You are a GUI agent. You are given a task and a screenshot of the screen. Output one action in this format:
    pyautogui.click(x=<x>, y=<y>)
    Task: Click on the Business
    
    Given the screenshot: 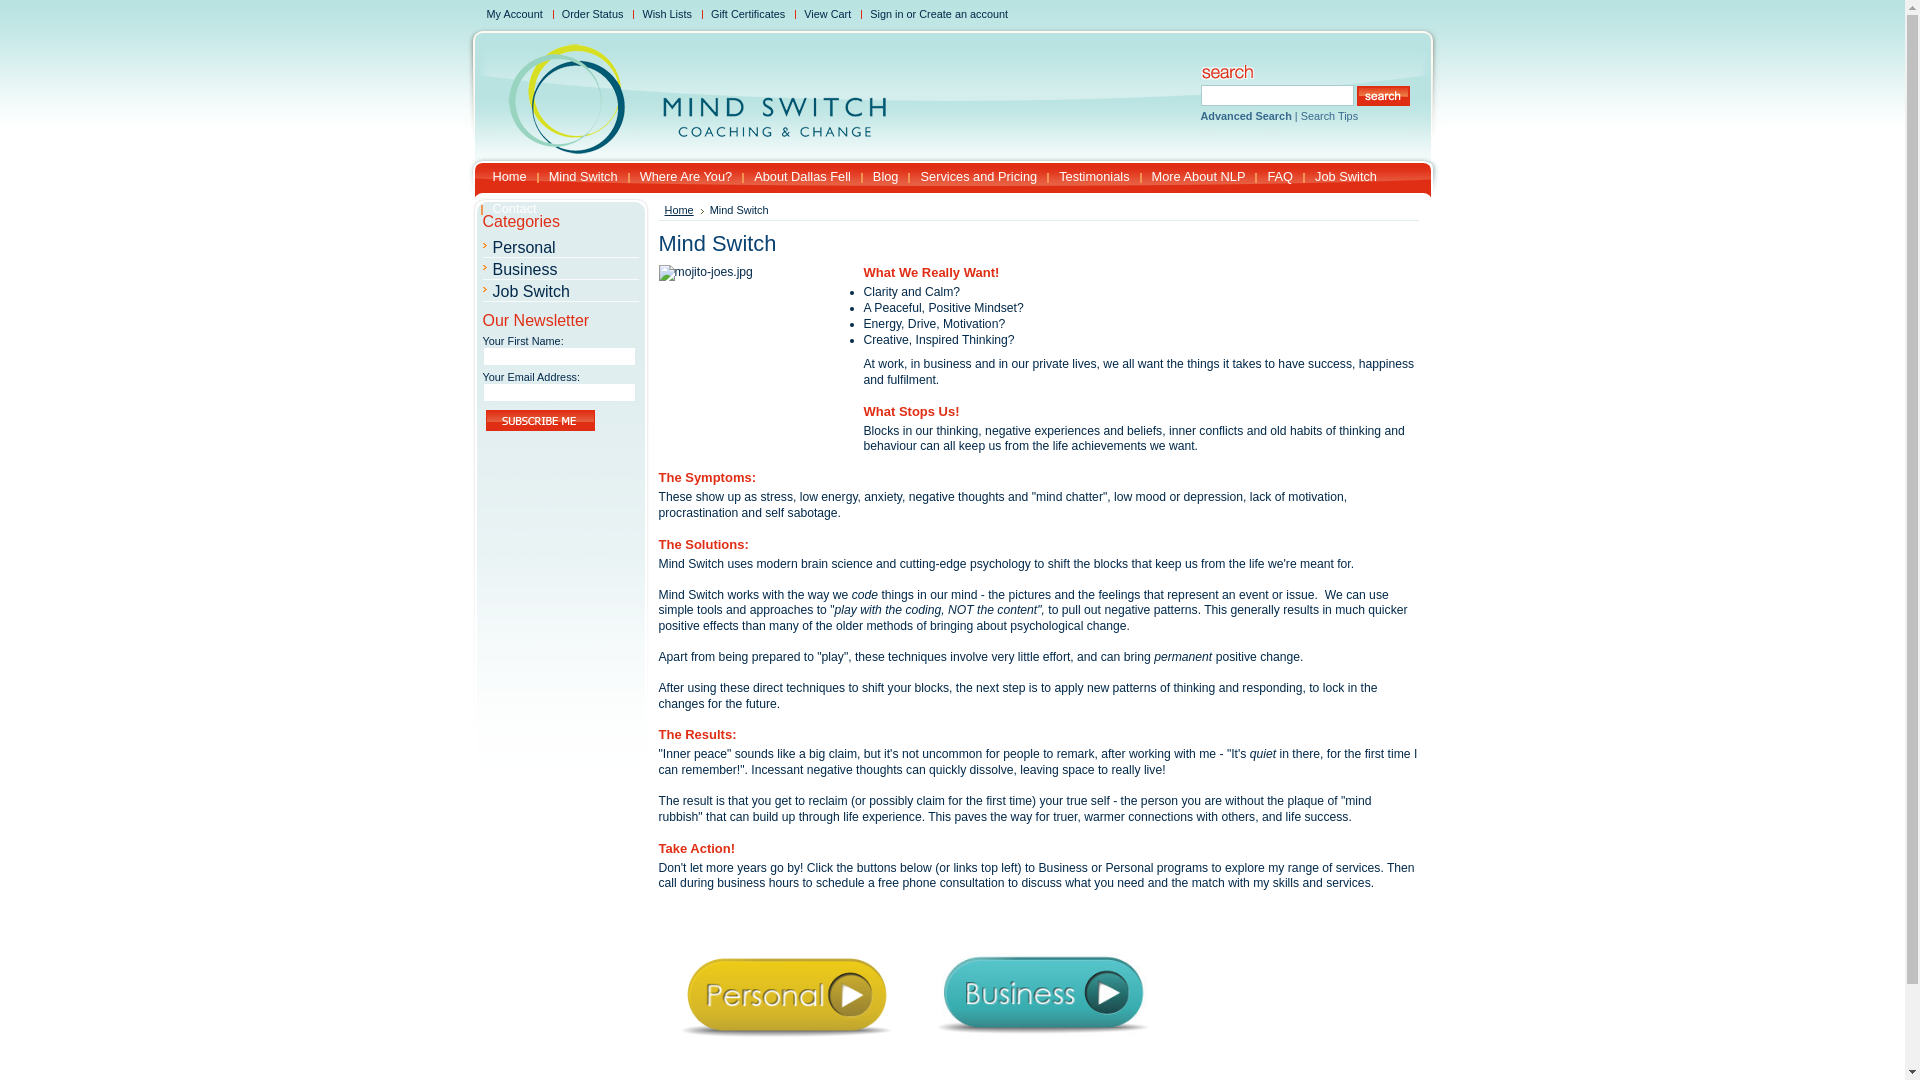 What is the action you would take?
    pyautogui.click(x=524, y=270)
    